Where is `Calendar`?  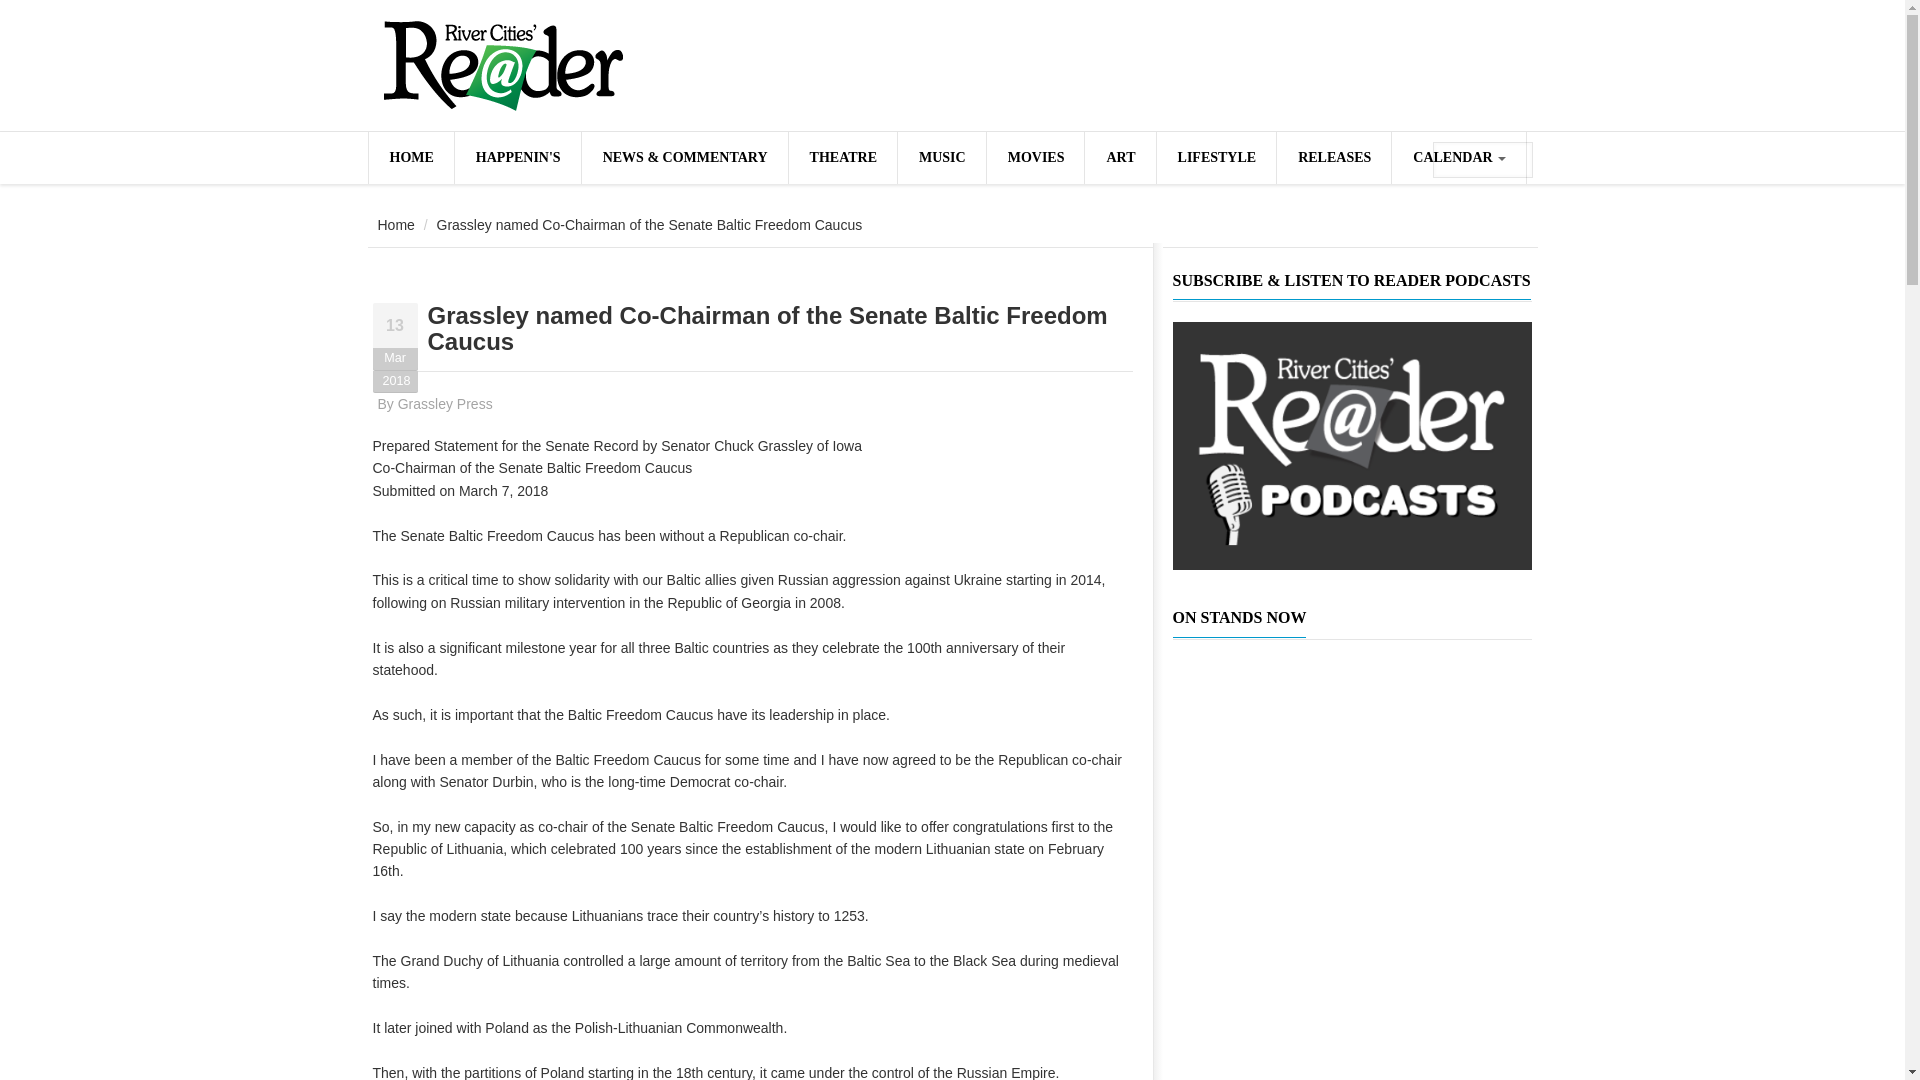
Calendar is located at coordinates (1459, 157).